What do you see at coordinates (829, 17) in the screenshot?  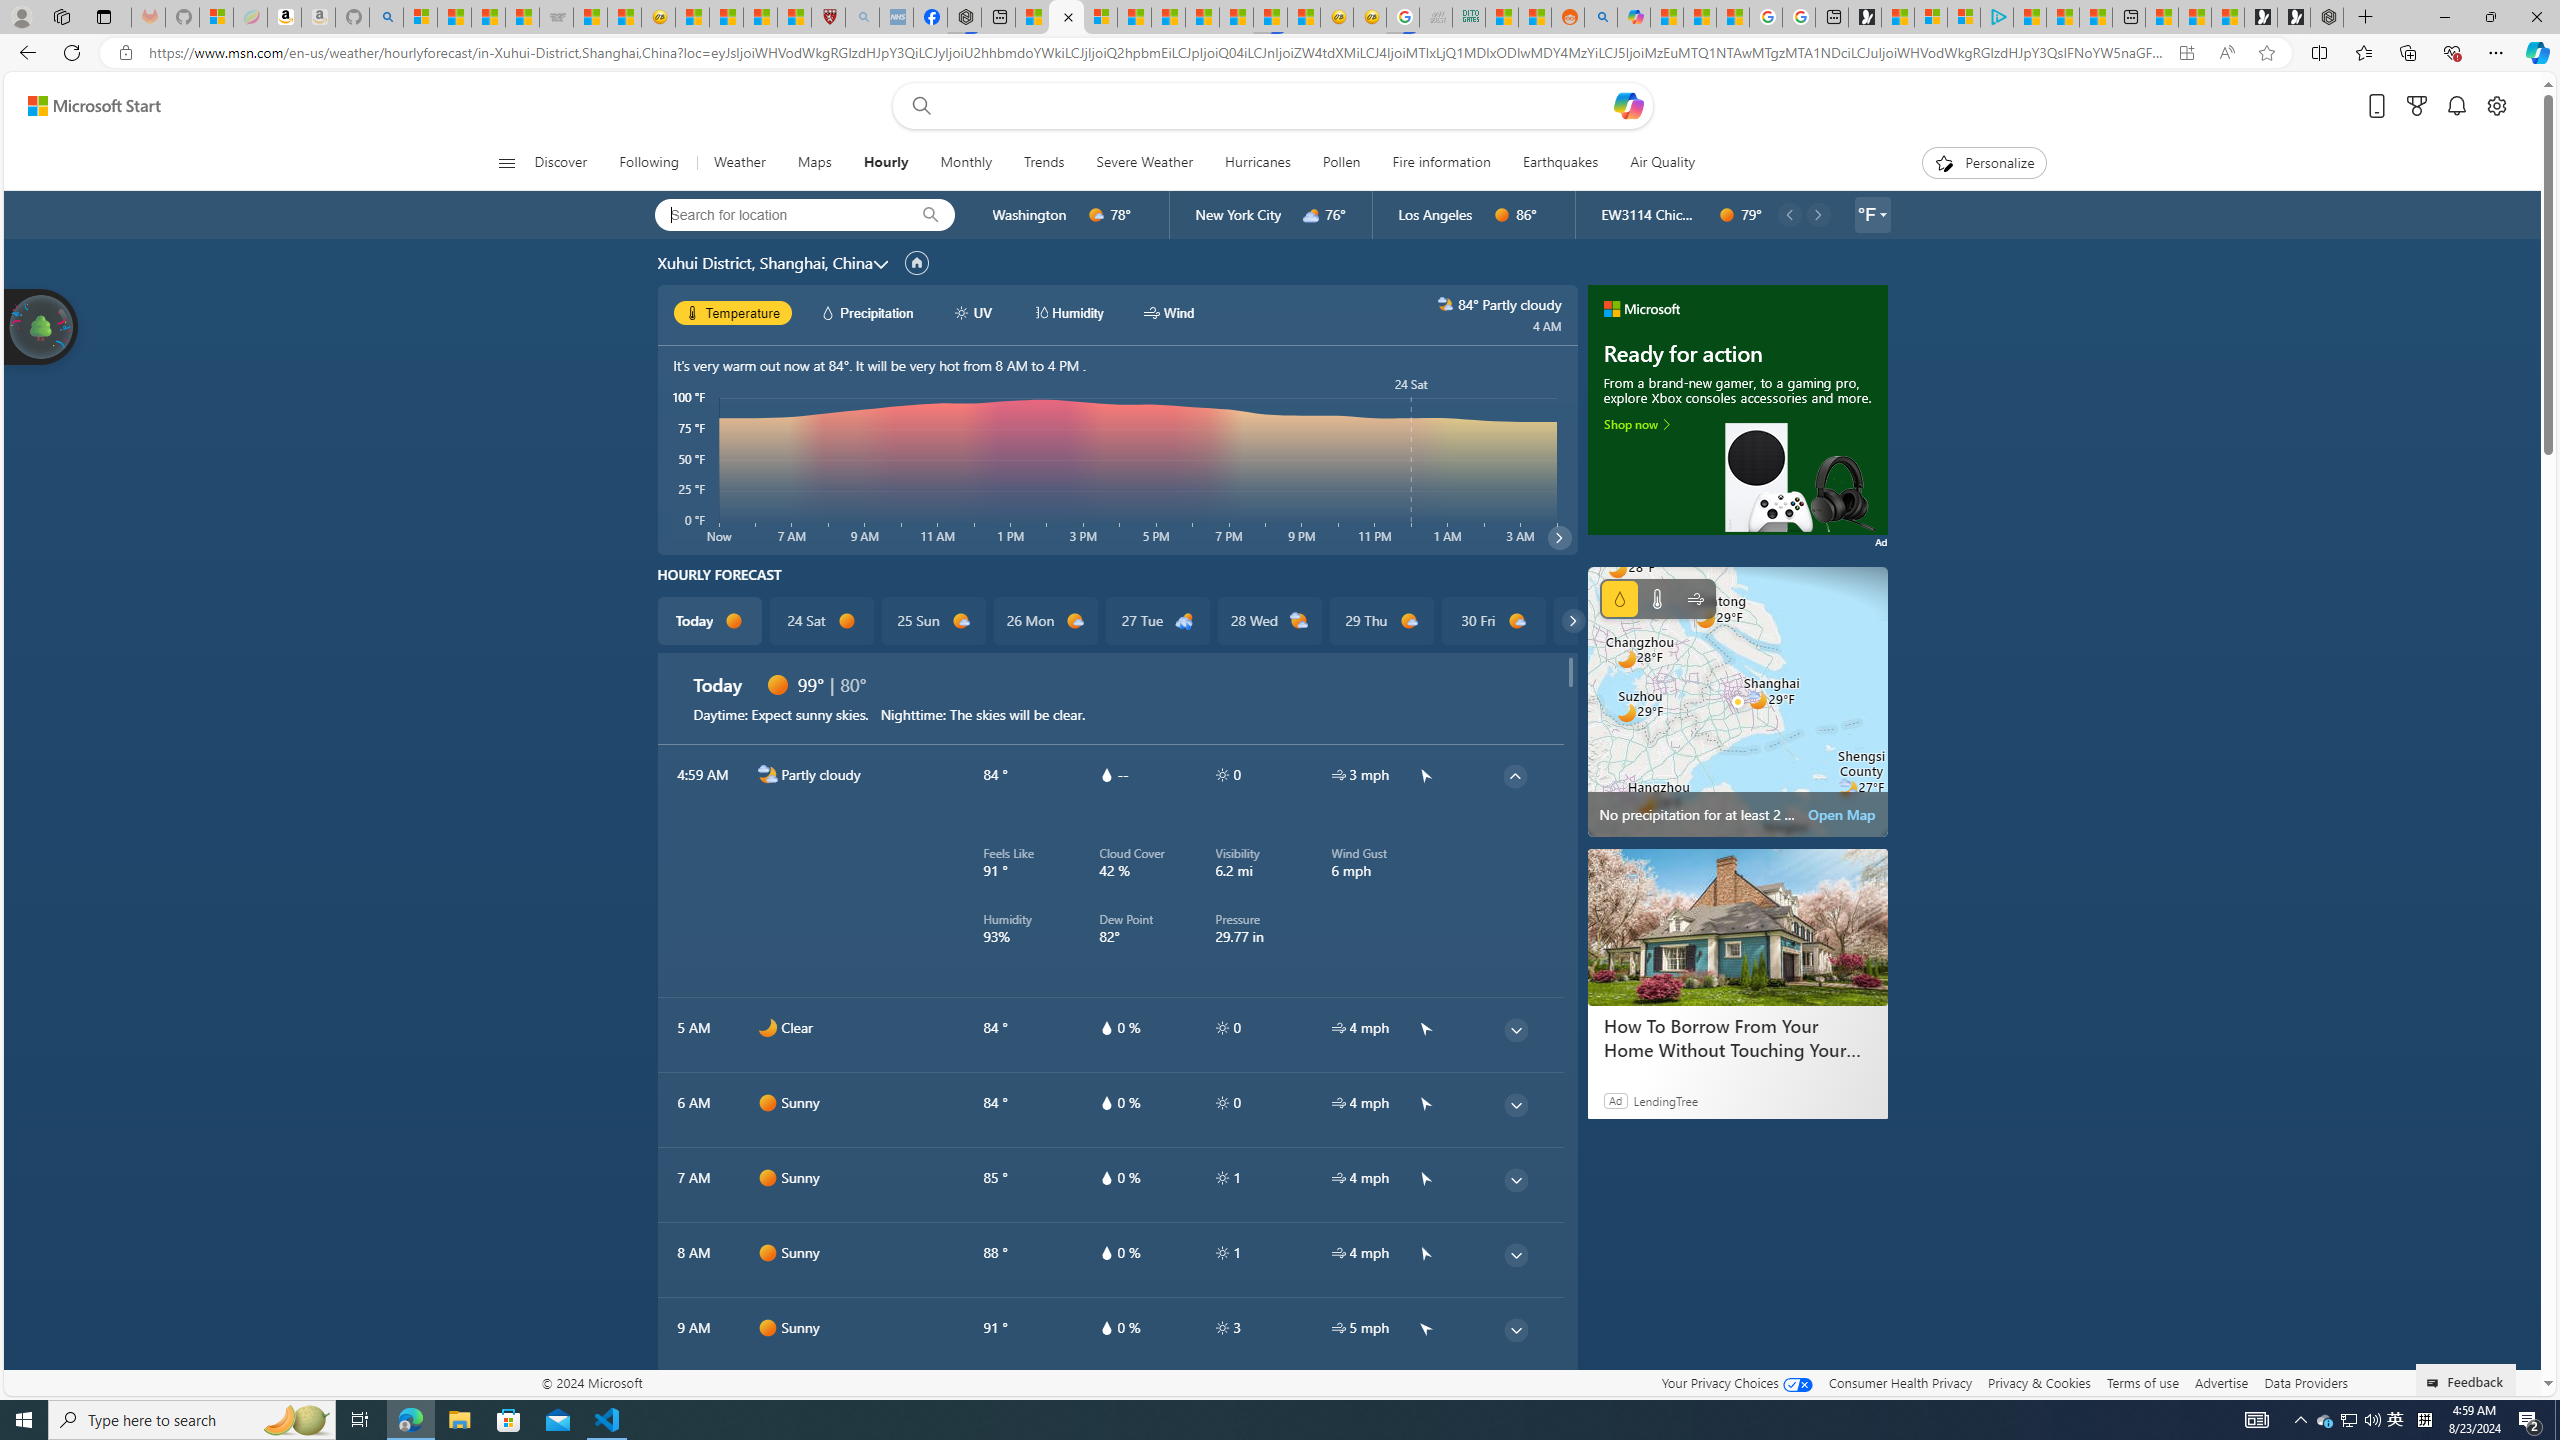 I see `Robert H. Shmerling, MD - Harvard Health` at bounding box center [829, 17].